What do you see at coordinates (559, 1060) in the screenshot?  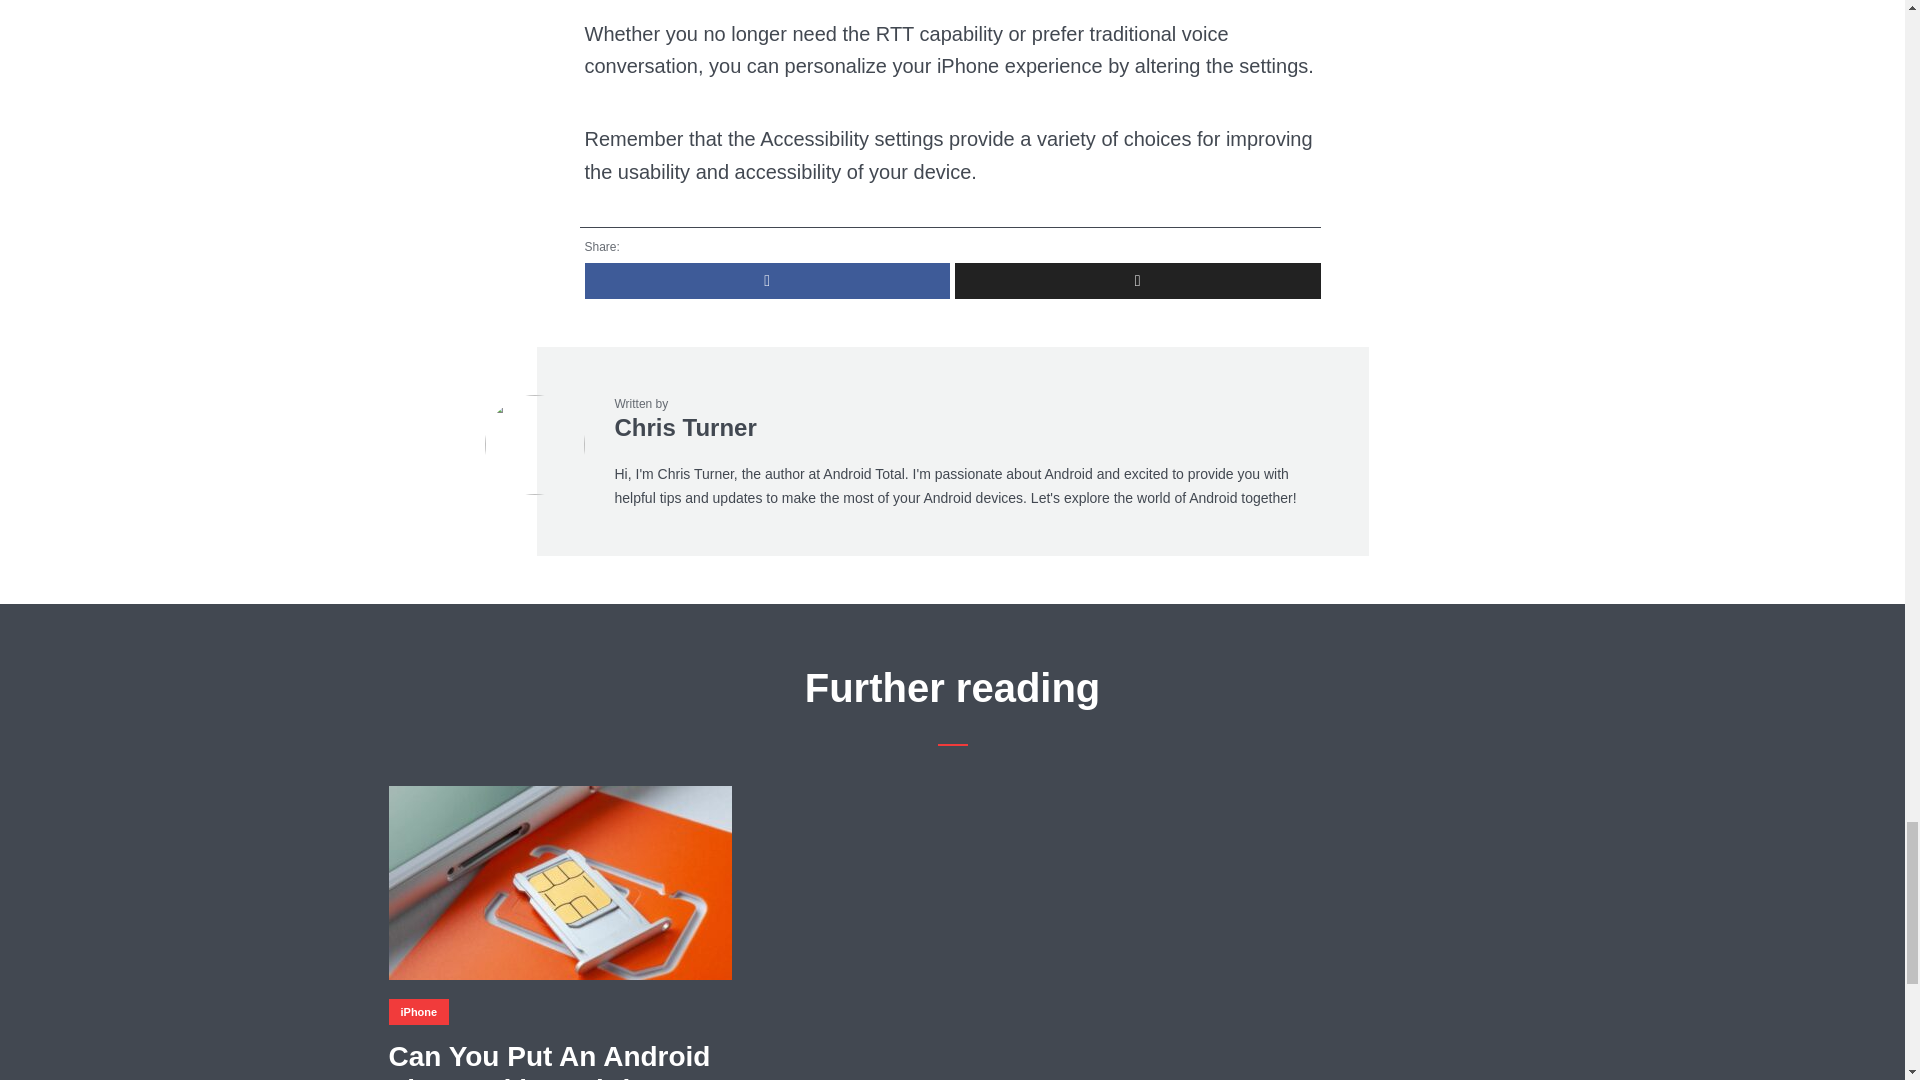 I see `Can You Put An Android Sim Card in An iPhone?` at bounding box center [559, 1060].